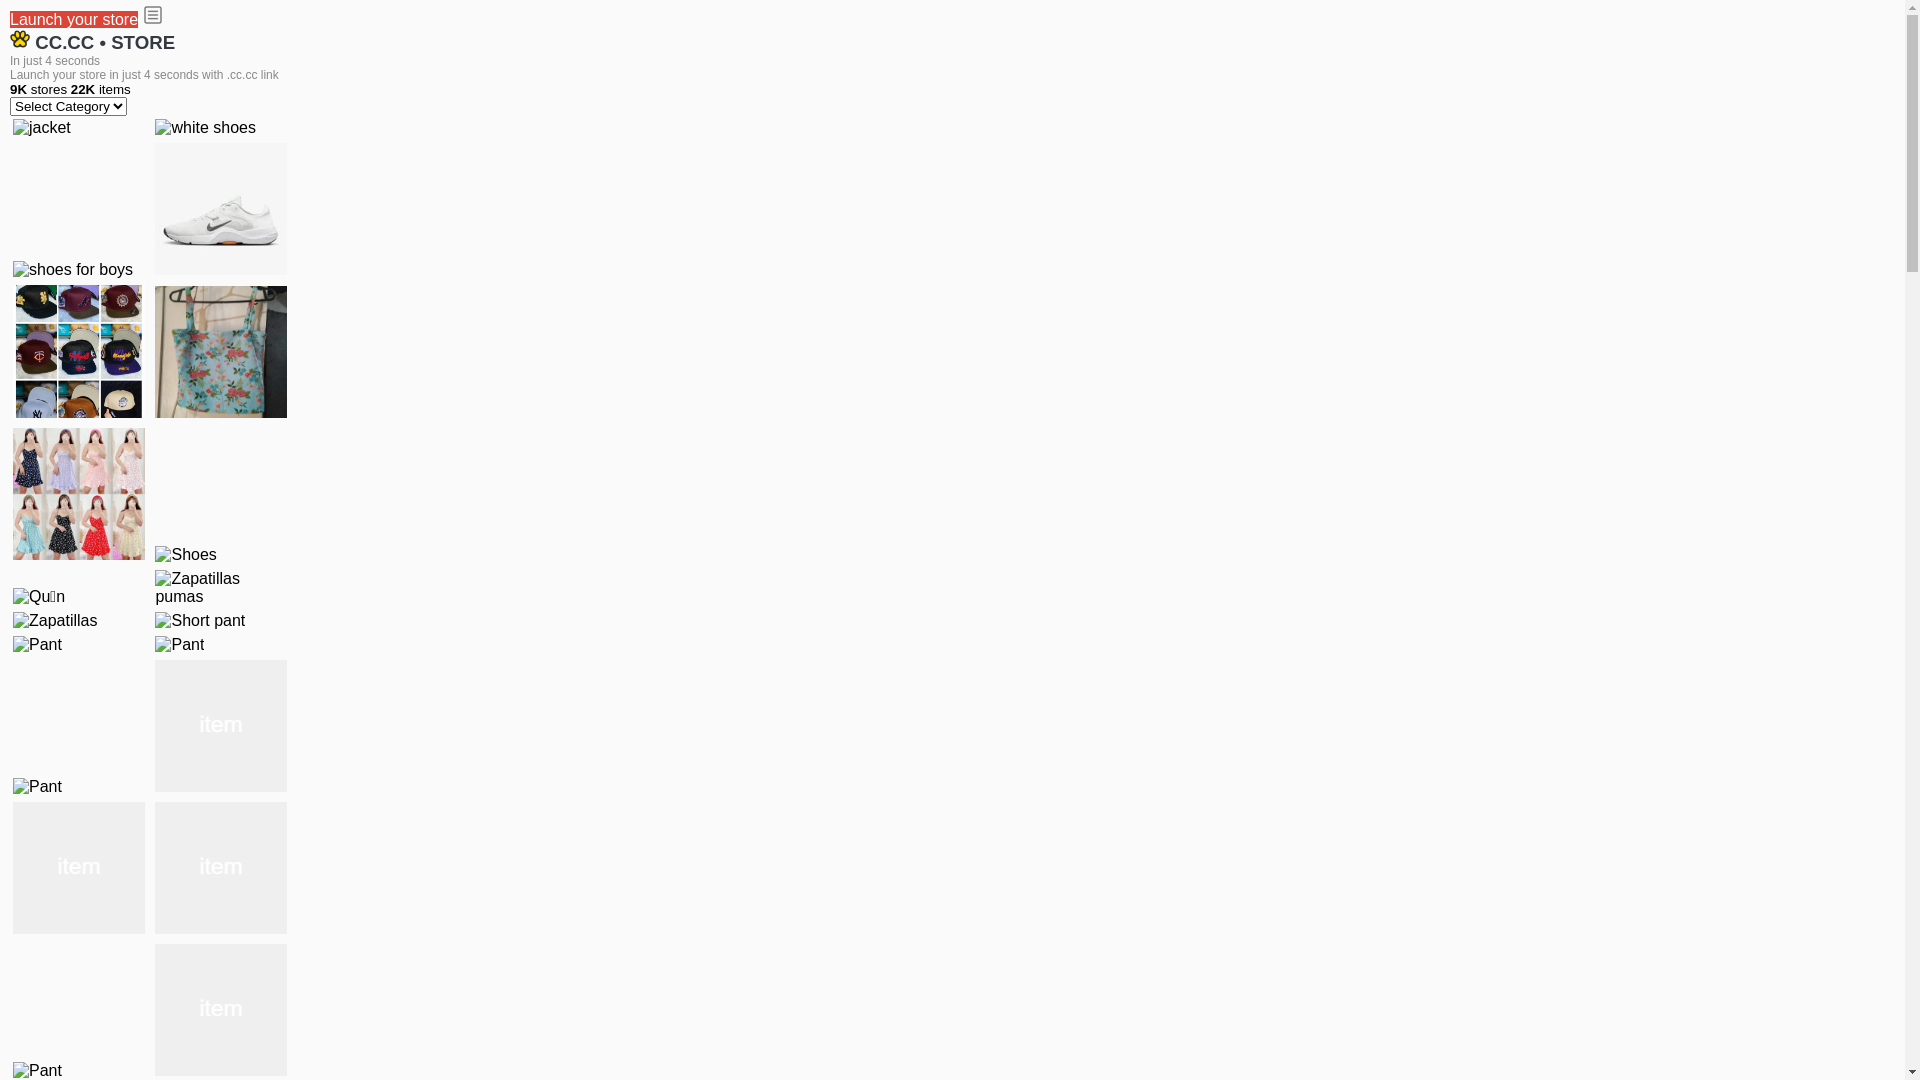 This screenshot has height=1080, width=1920. Describe the element at coordinates (221, 588) in the screenshot. I see `Zapatillas pumas` at that location.